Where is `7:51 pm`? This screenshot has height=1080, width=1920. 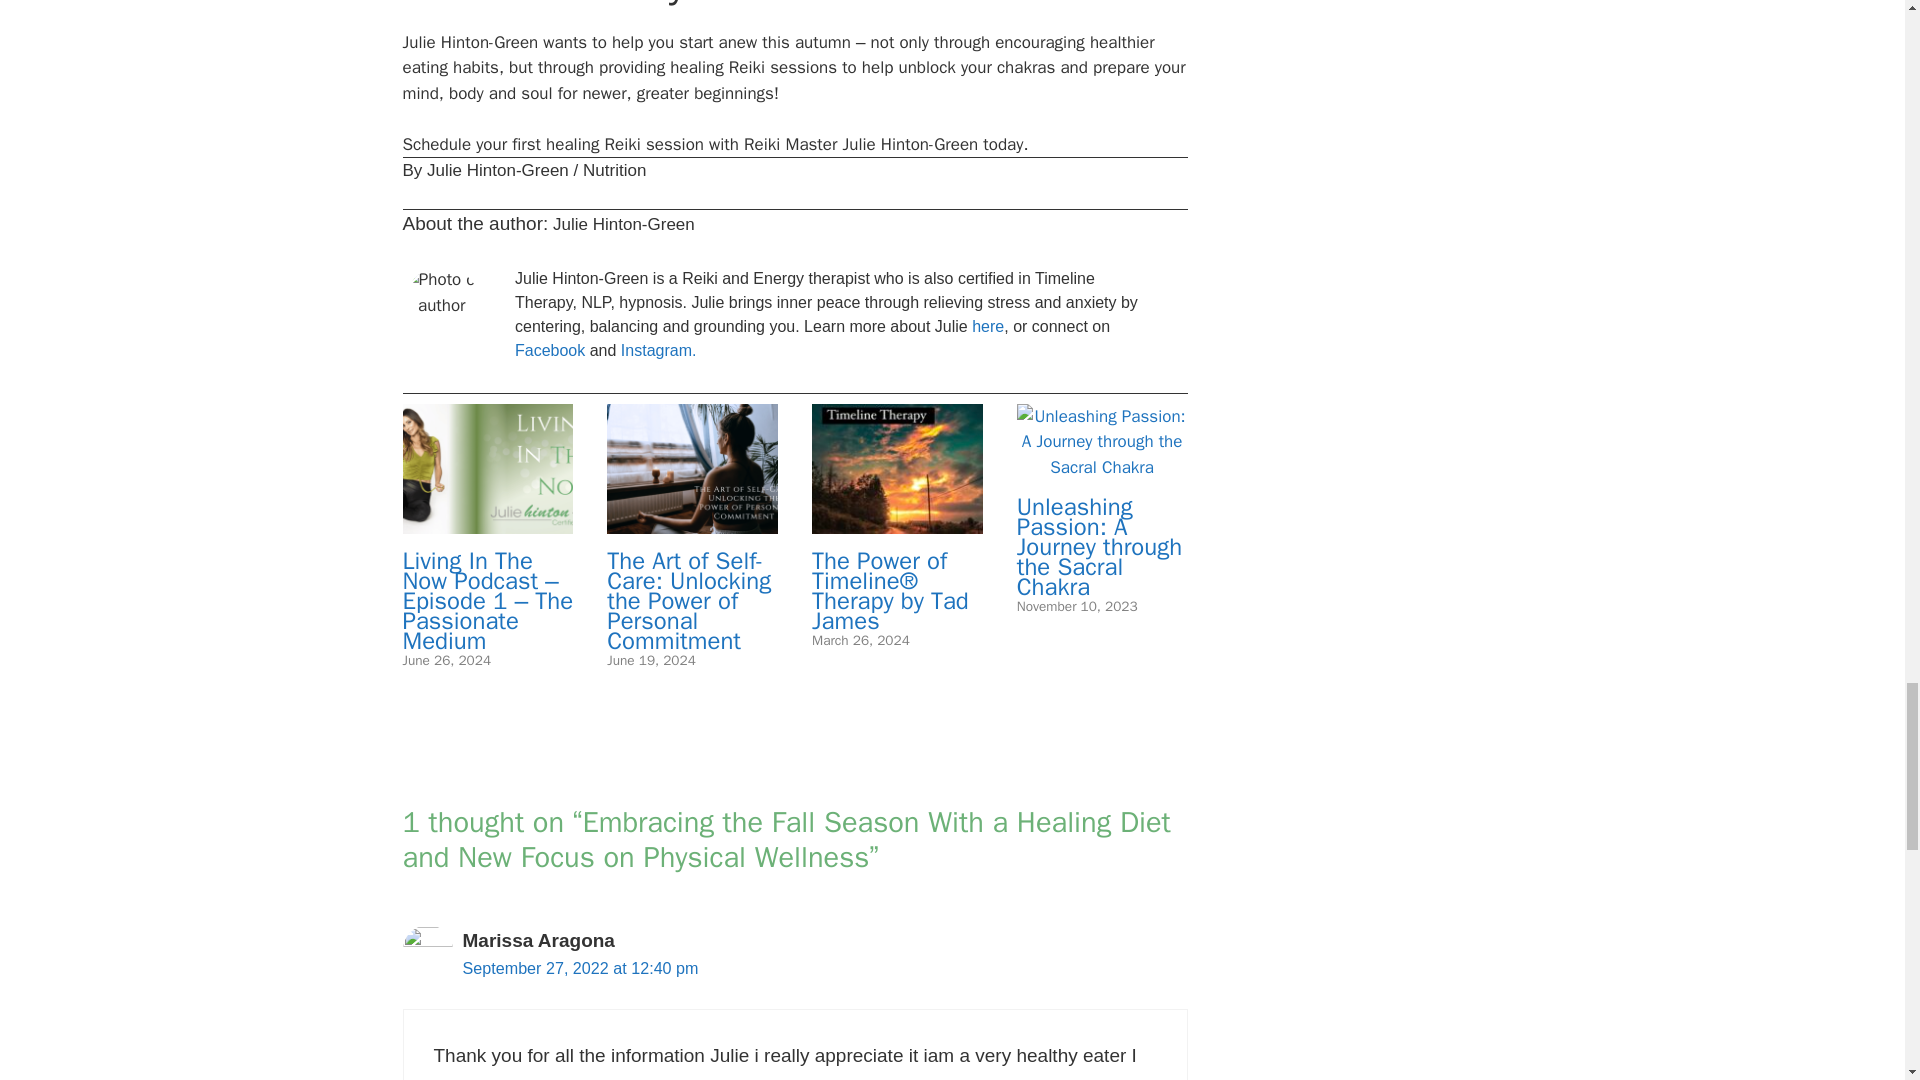 7:51 pm is located at coordinates (446, 660).